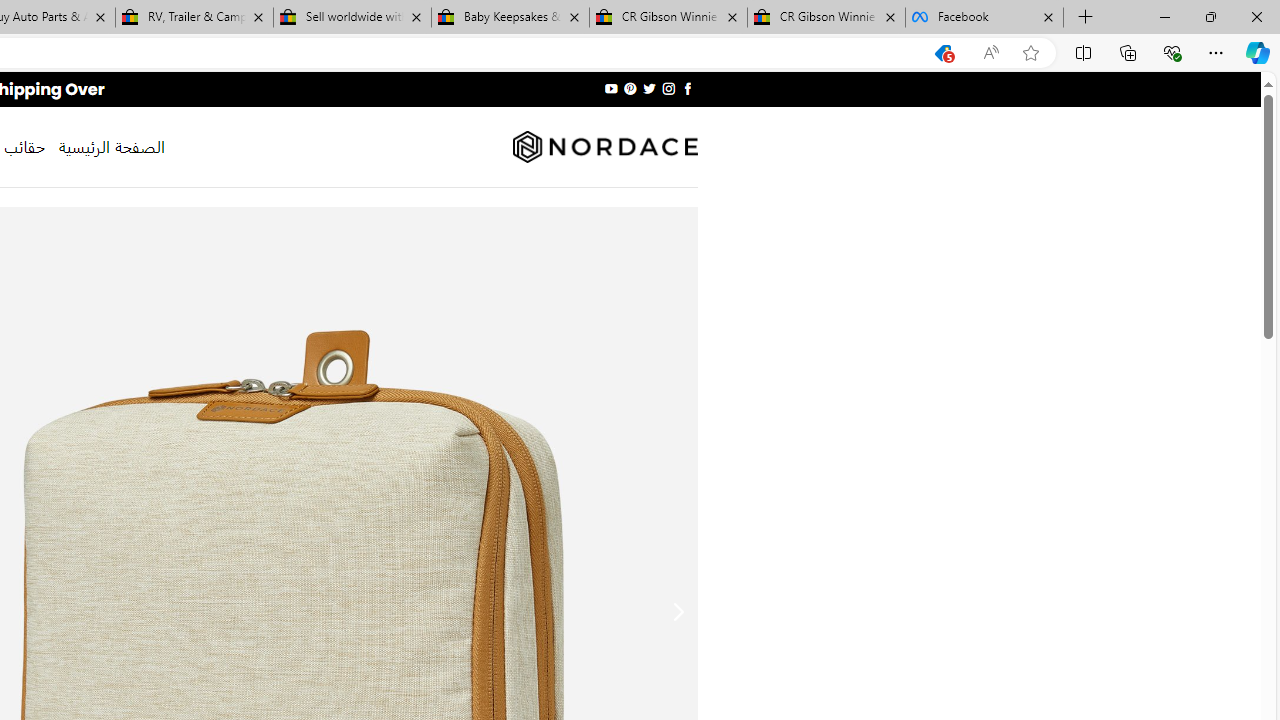 The width and height of the screenshot is (1280, 720). I want to click on Copilot (Ctrl+Shift+.), so click(1258, 52).